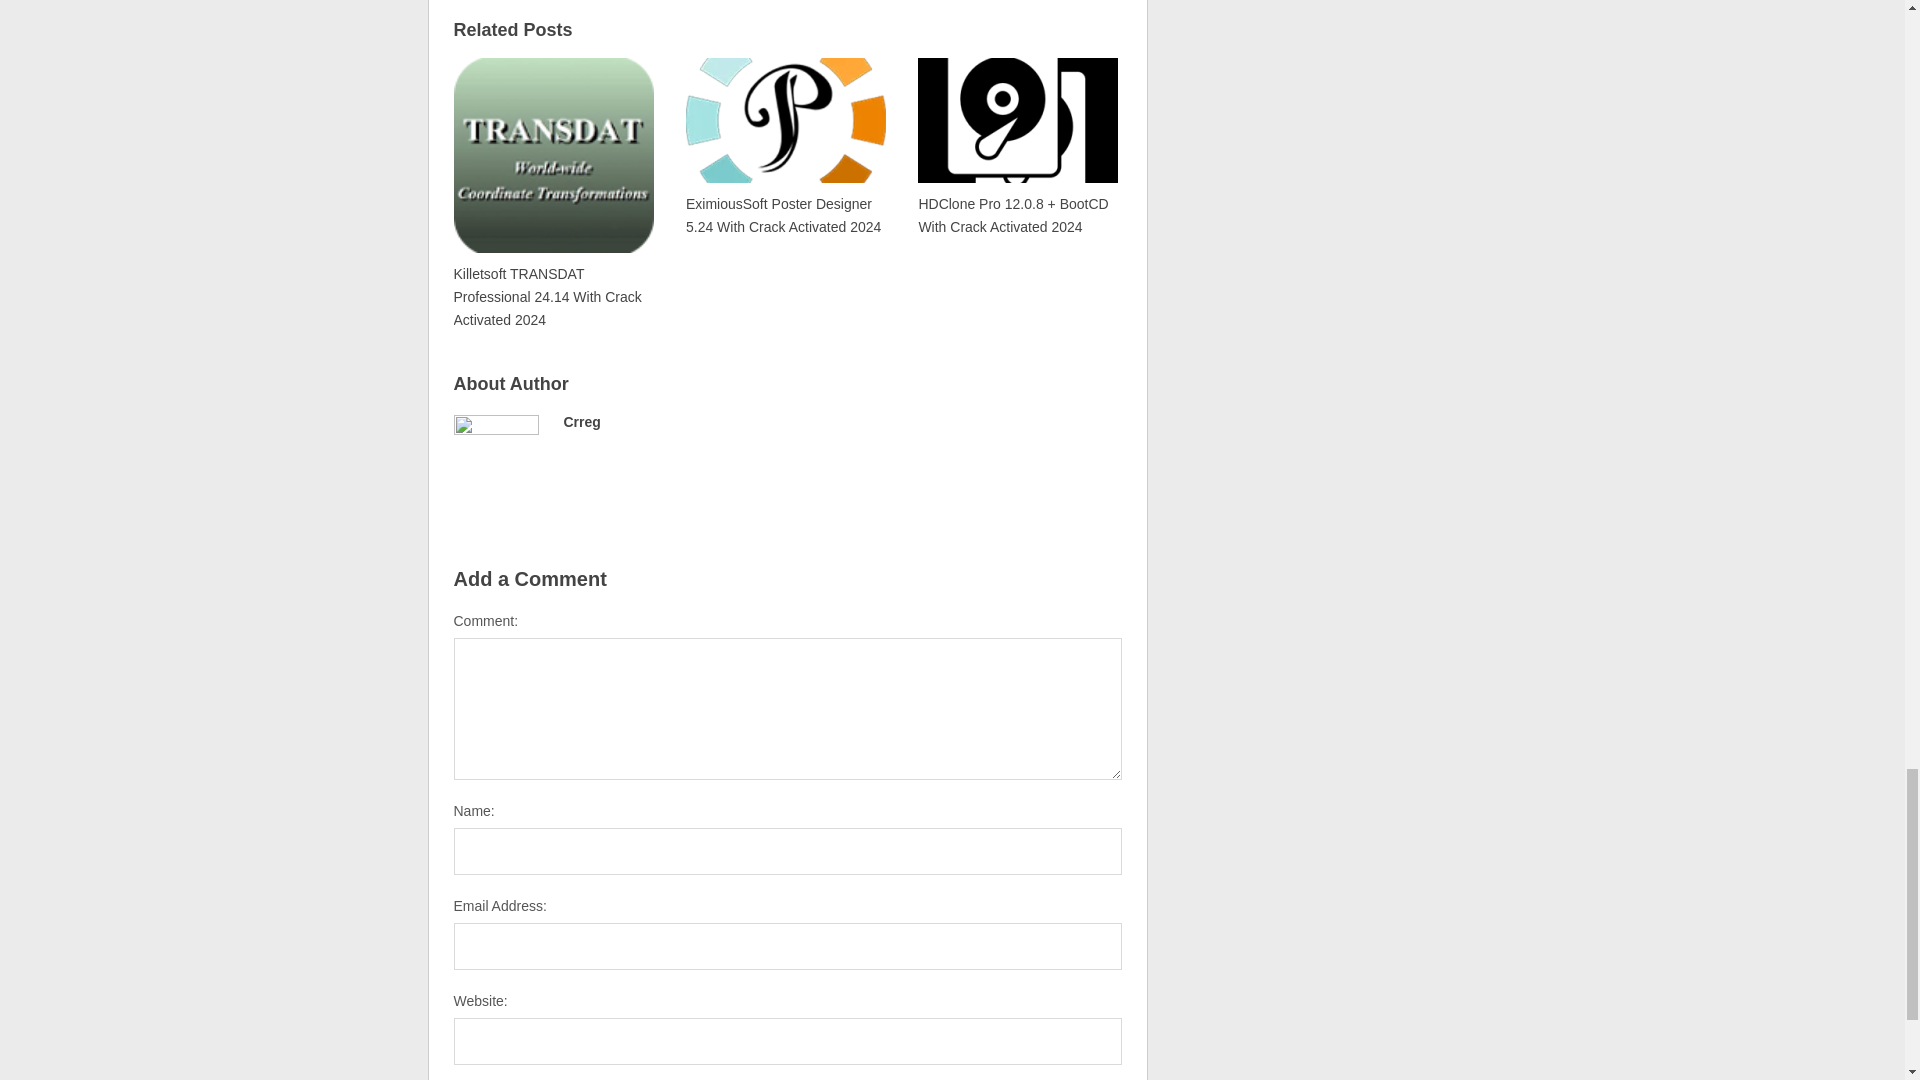 Image resolution: width=1920 pixels, height=1080 pixels. Describe the element at coordinates (785, 145) in the screenshot. I see `EximiousSoft Poster Designer 5.24 With Crack Activated 2024` at that location.